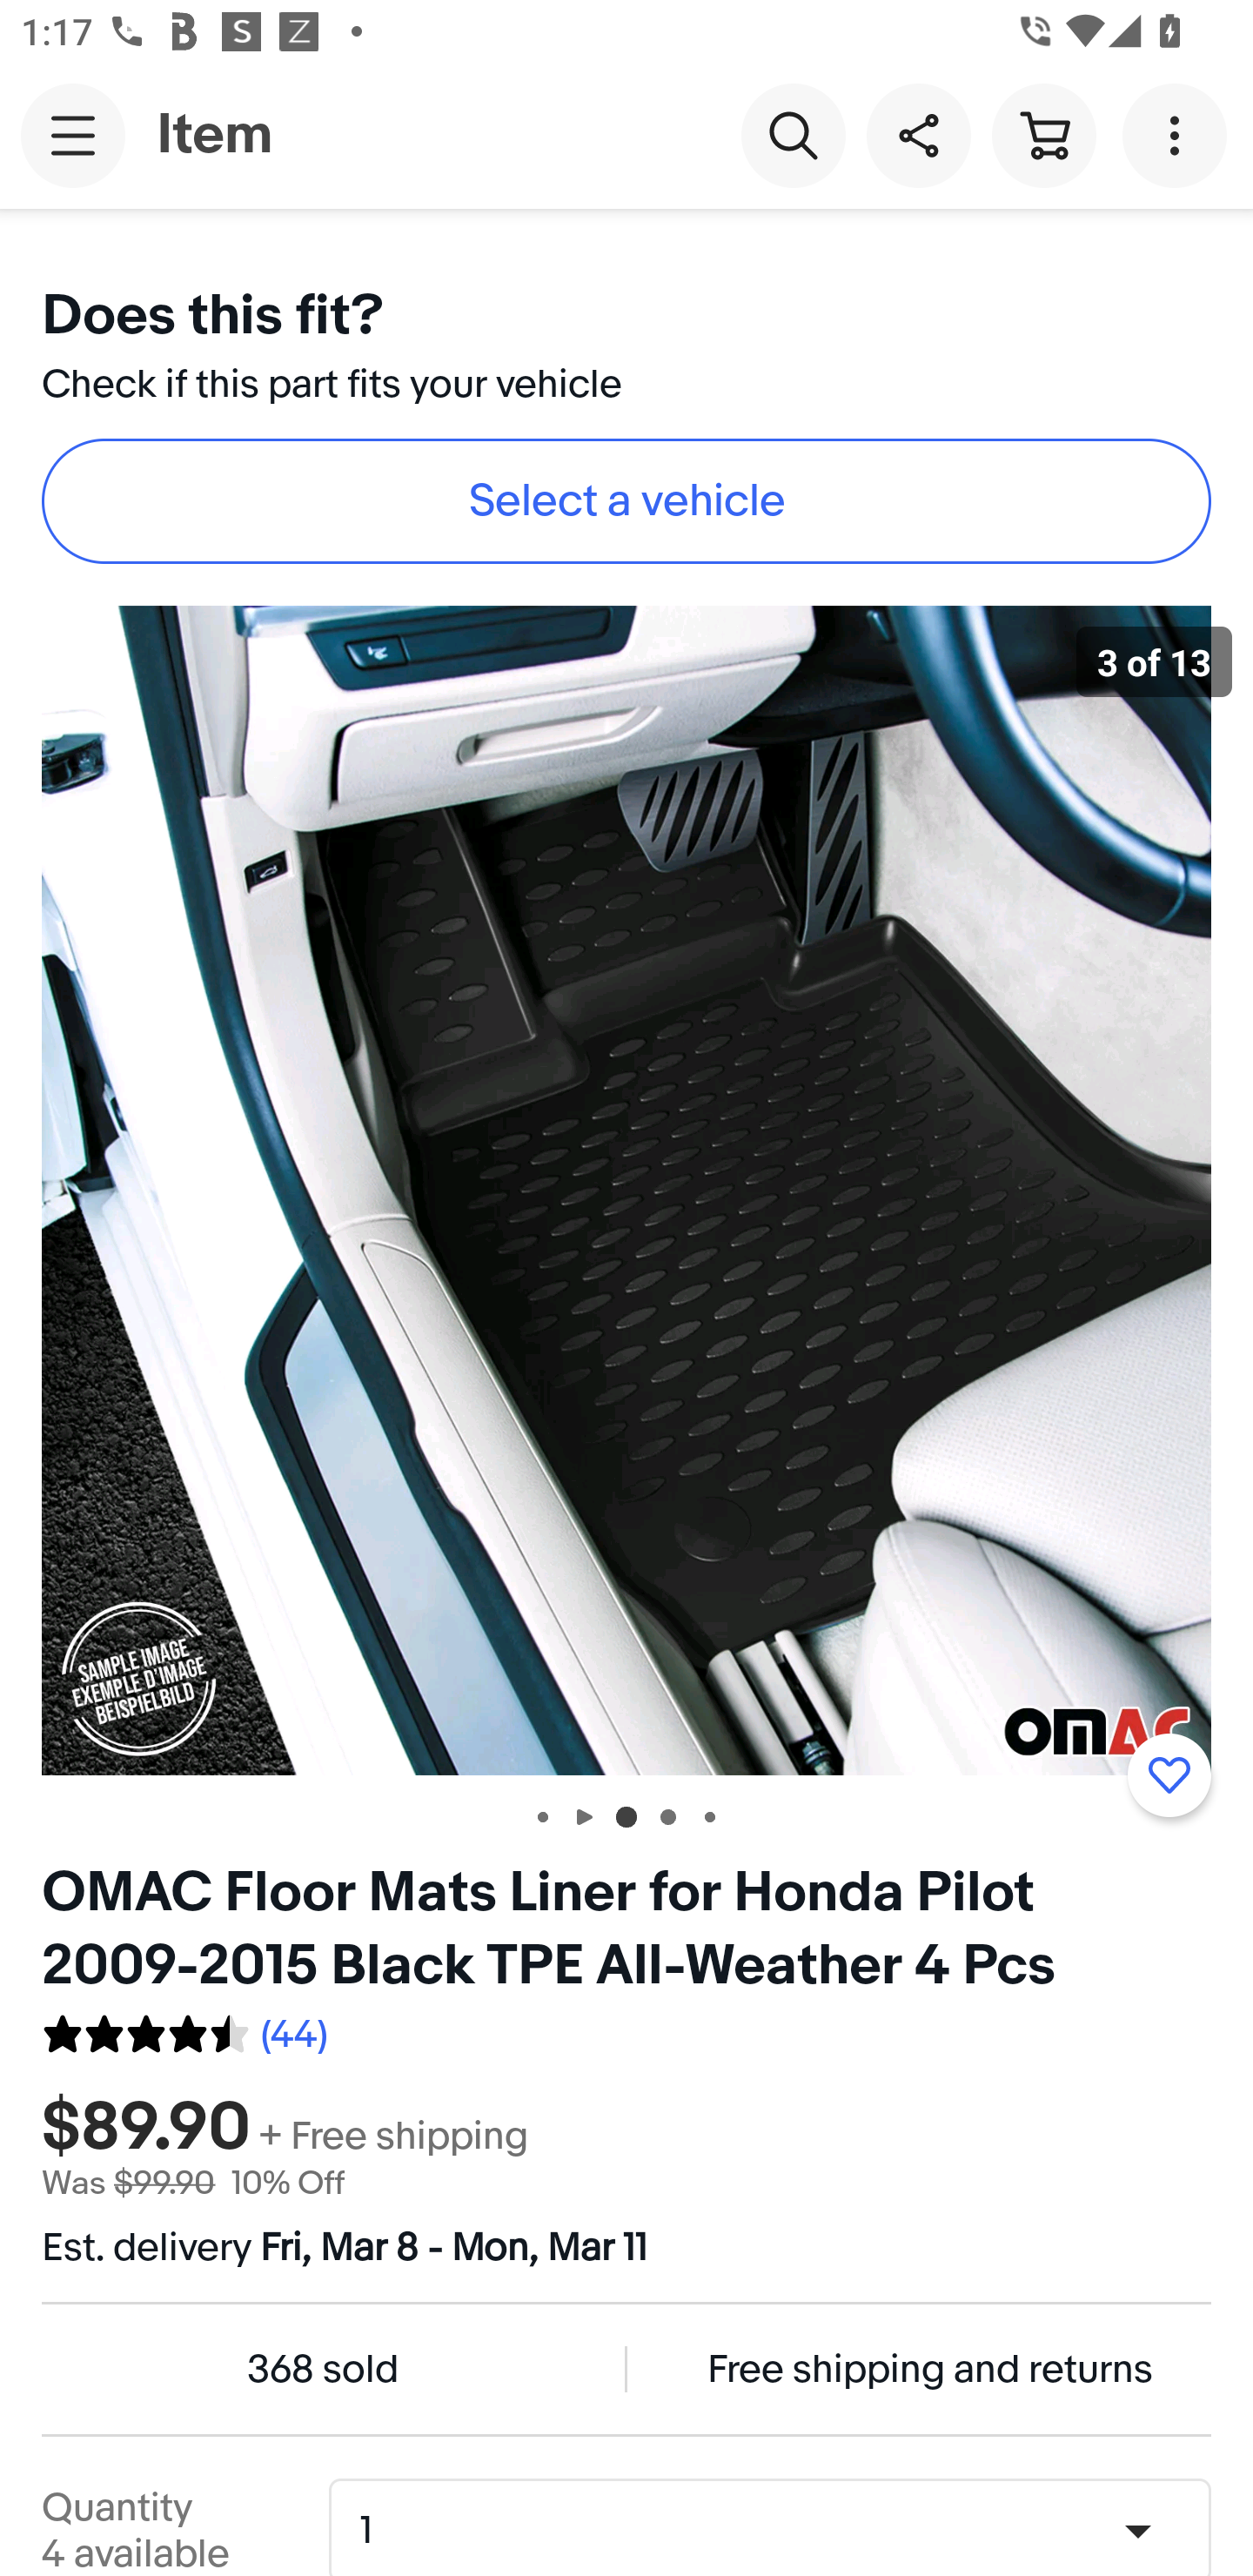  What do you see at coordinates (73, 135) in the screenshot?
I see `Main navigation, open` at bounding box center [73, 135].